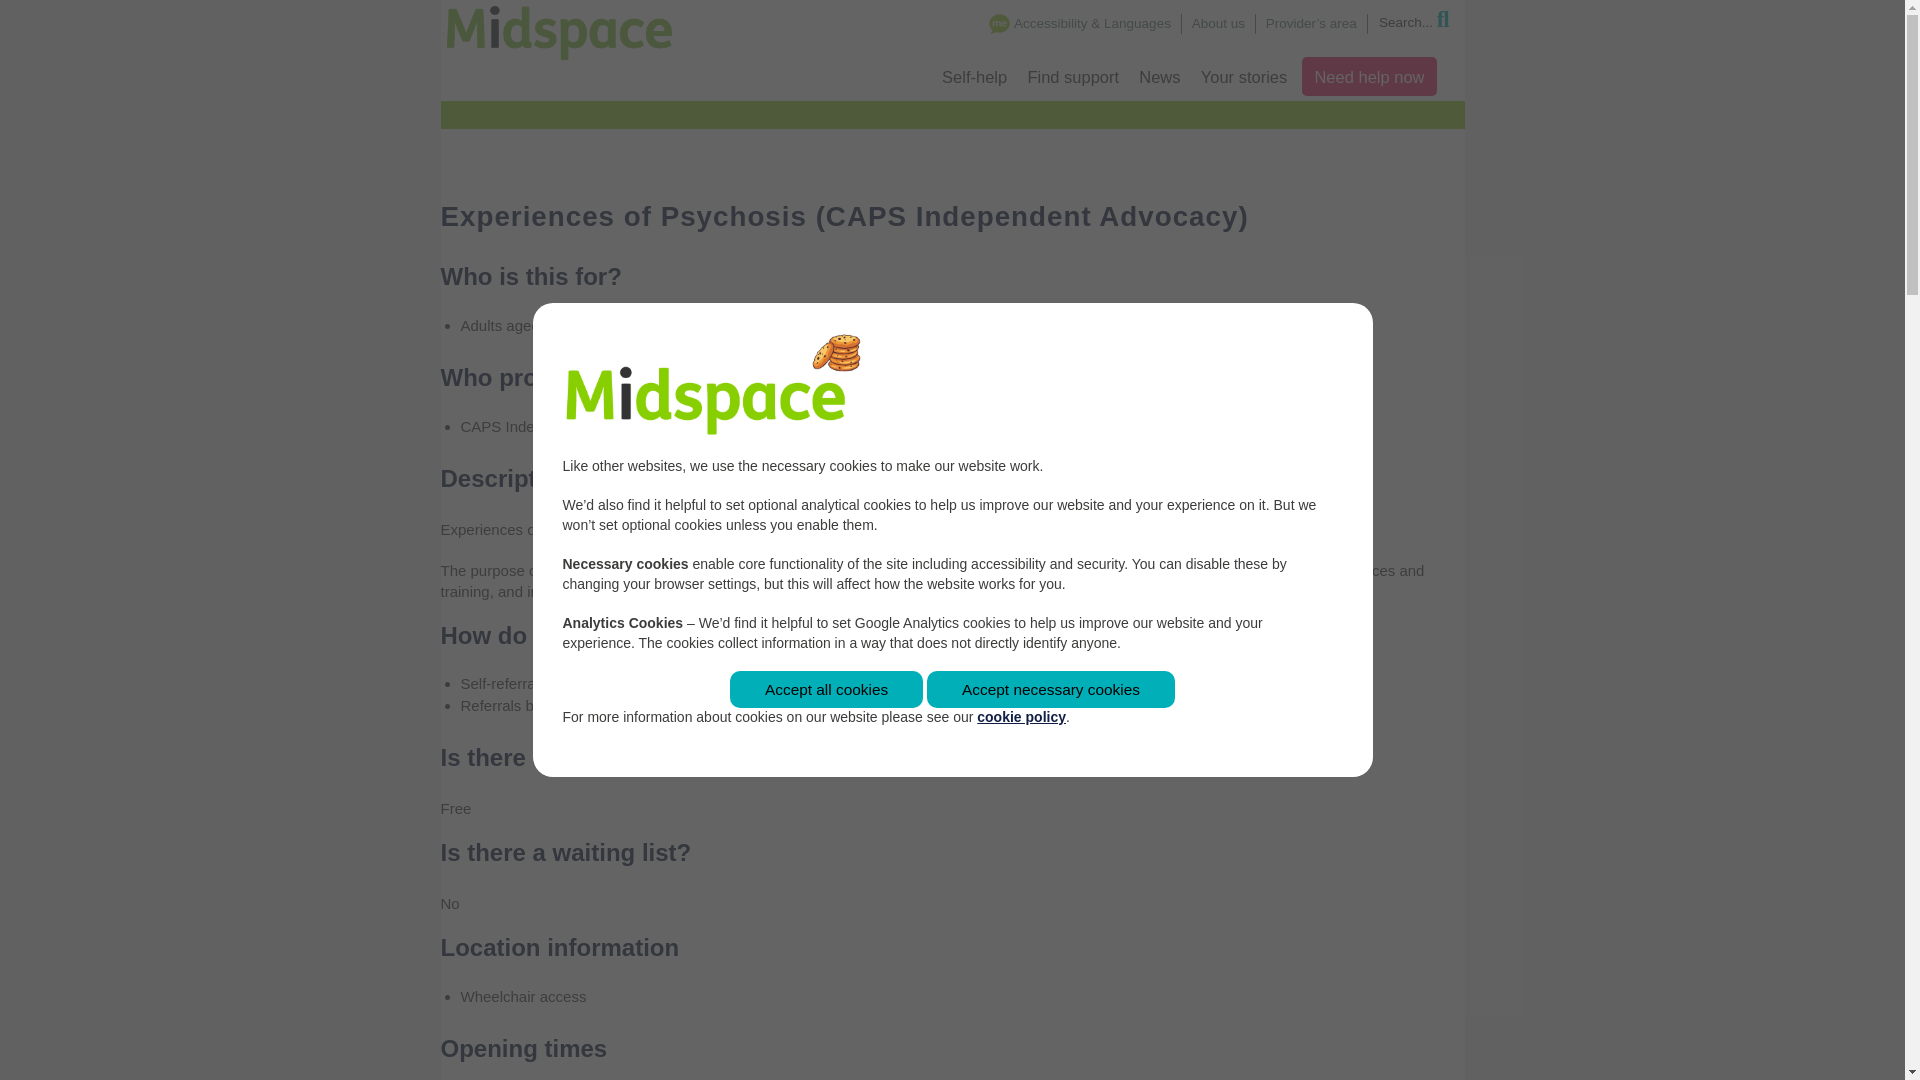 The image size is (1920, 1080). Describe the element at coordinates (1021, 716) in the screenshot. I see `cookie policy` at that location.